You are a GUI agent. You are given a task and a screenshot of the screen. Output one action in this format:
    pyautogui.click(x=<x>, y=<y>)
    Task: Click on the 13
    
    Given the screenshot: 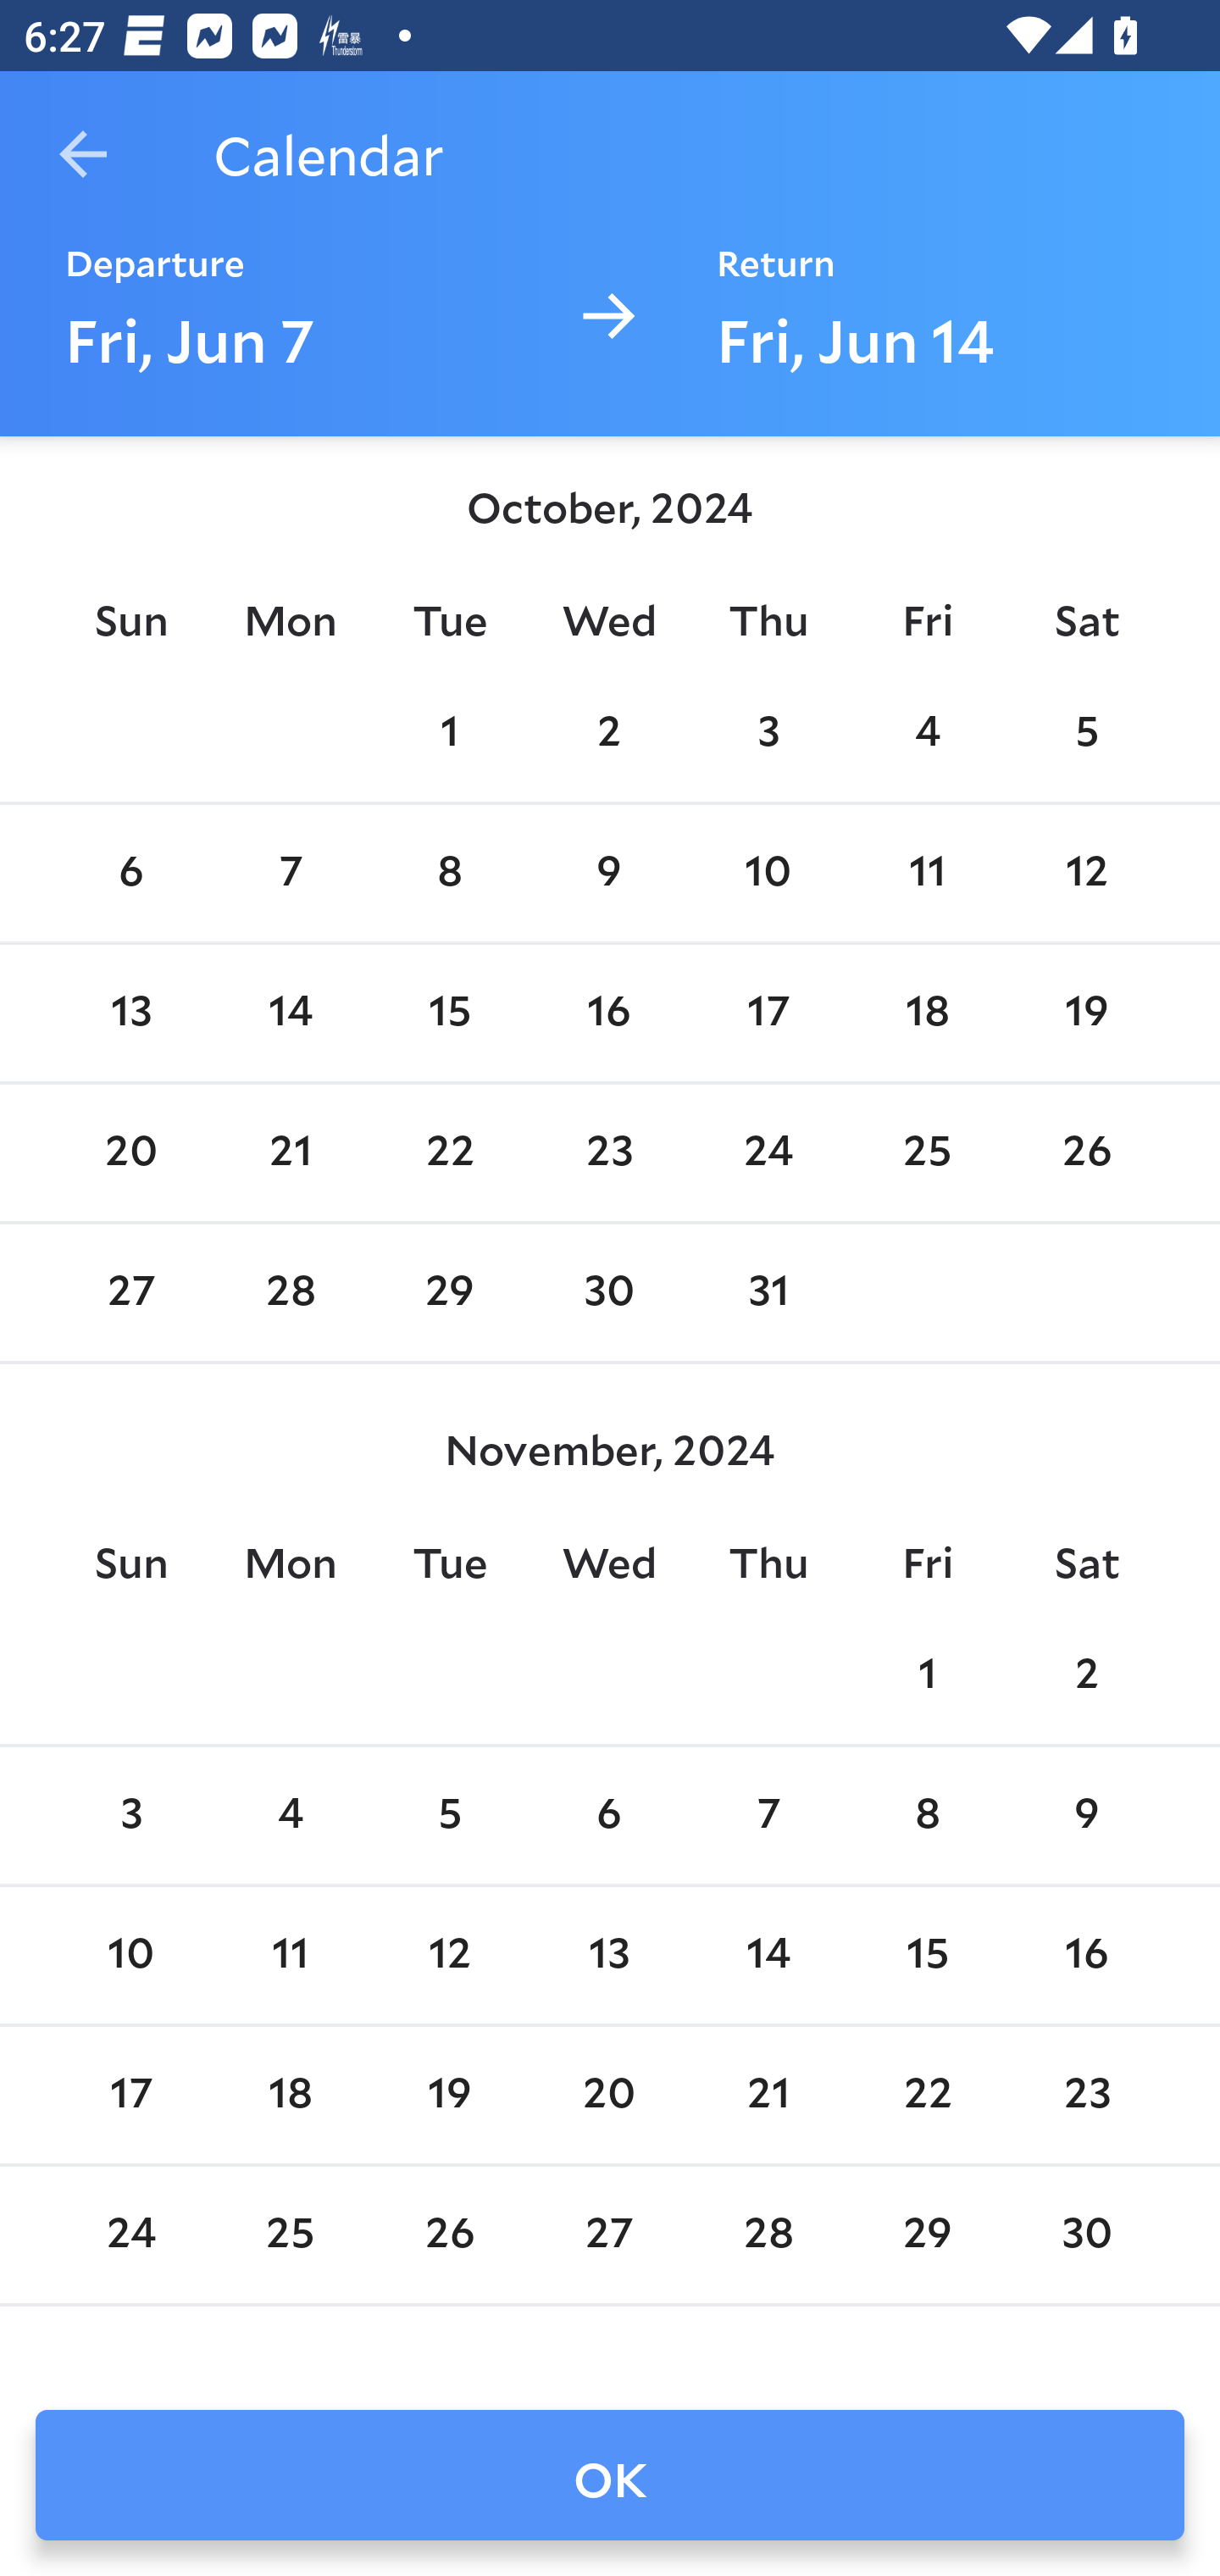 What is the action you would take?
    pyautogui.click(x=609, y=1955)
    